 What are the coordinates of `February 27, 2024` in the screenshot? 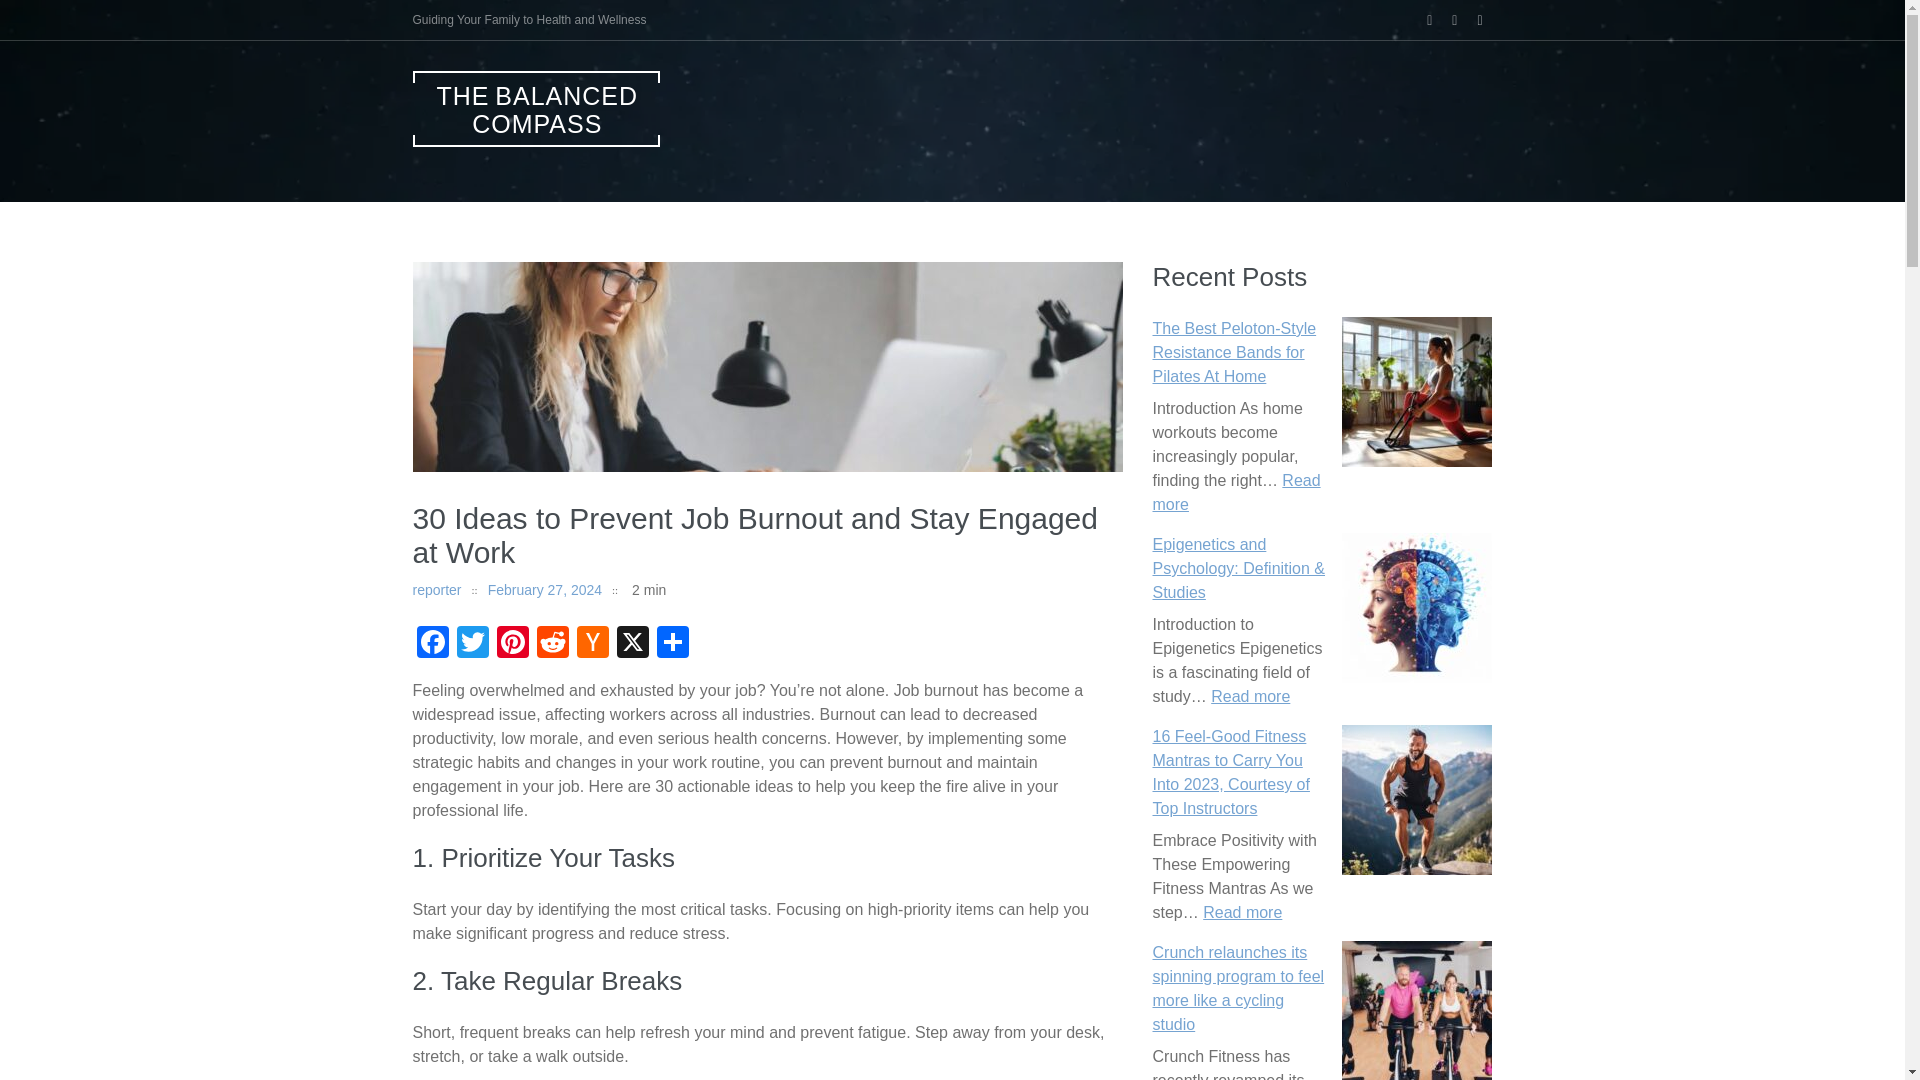 It's located at (544, 590).